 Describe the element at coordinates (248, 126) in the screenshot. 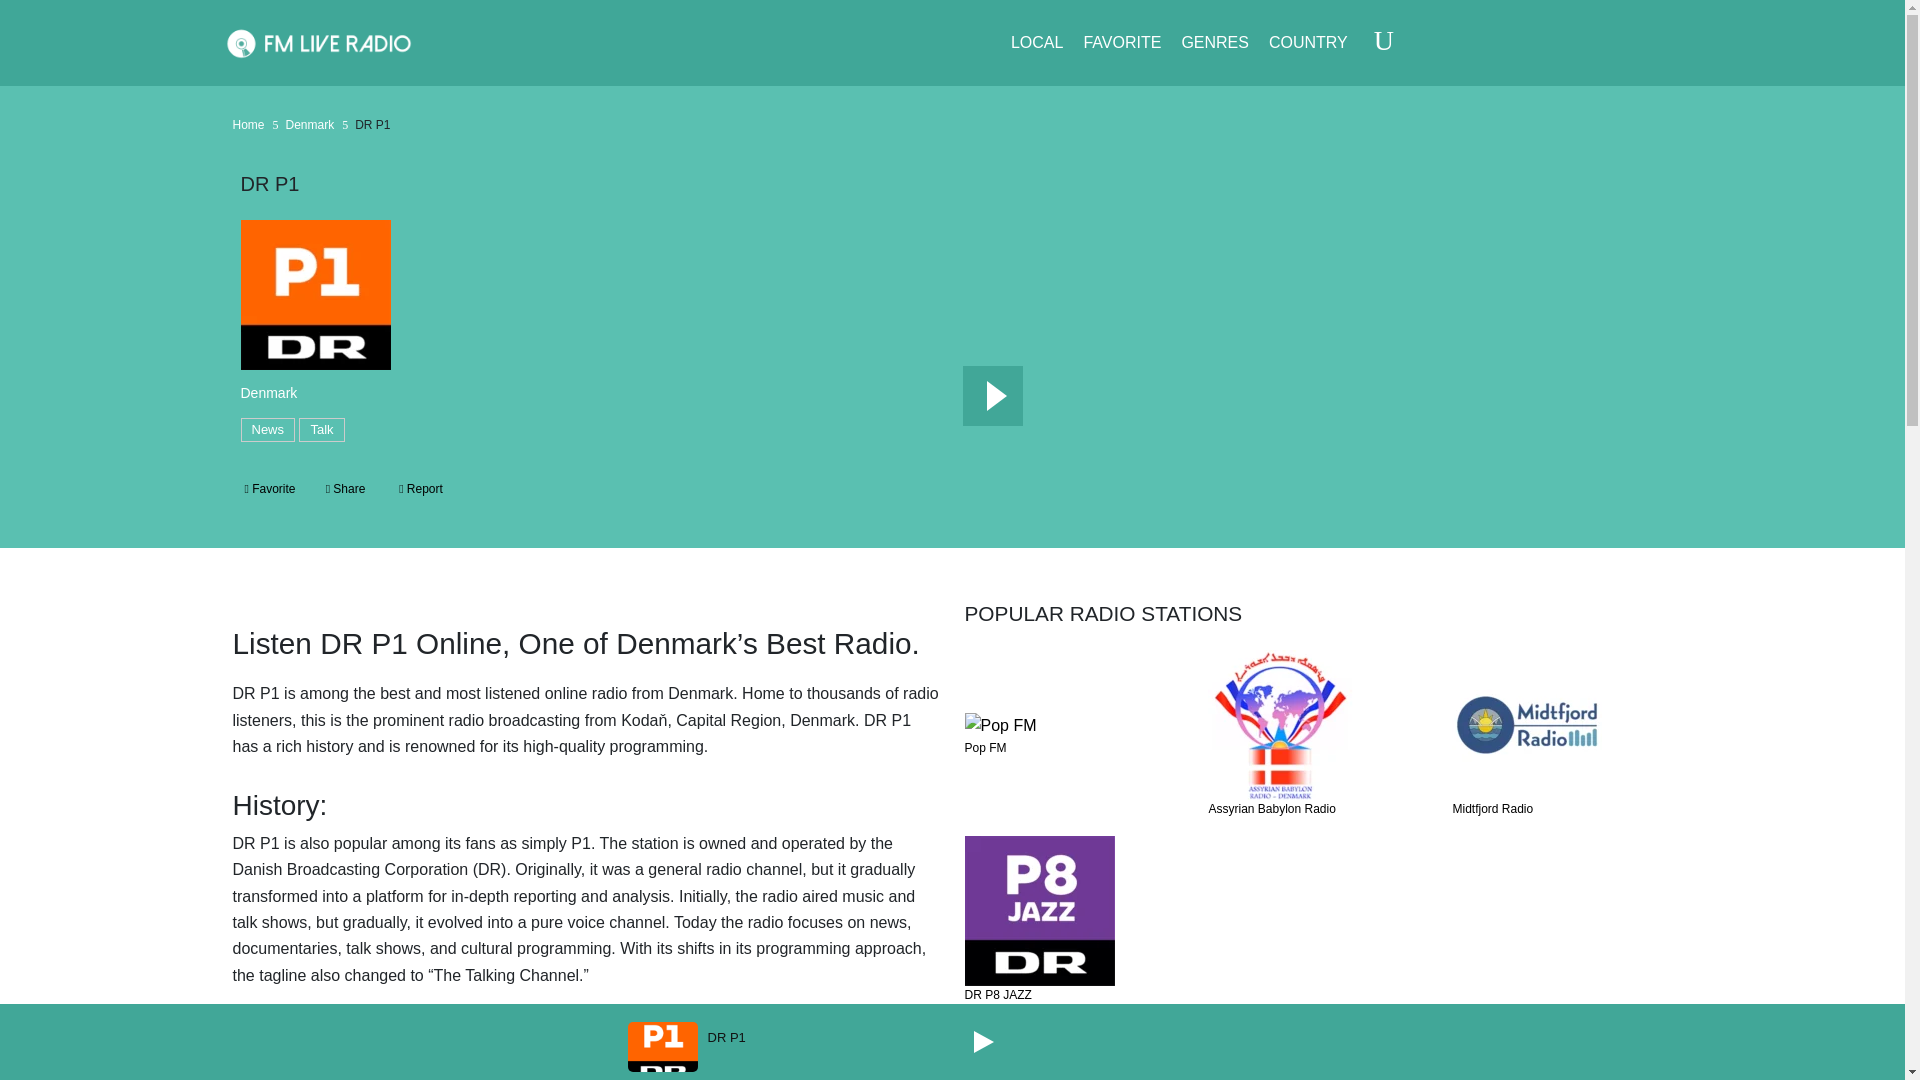

I see `Home` at that location.